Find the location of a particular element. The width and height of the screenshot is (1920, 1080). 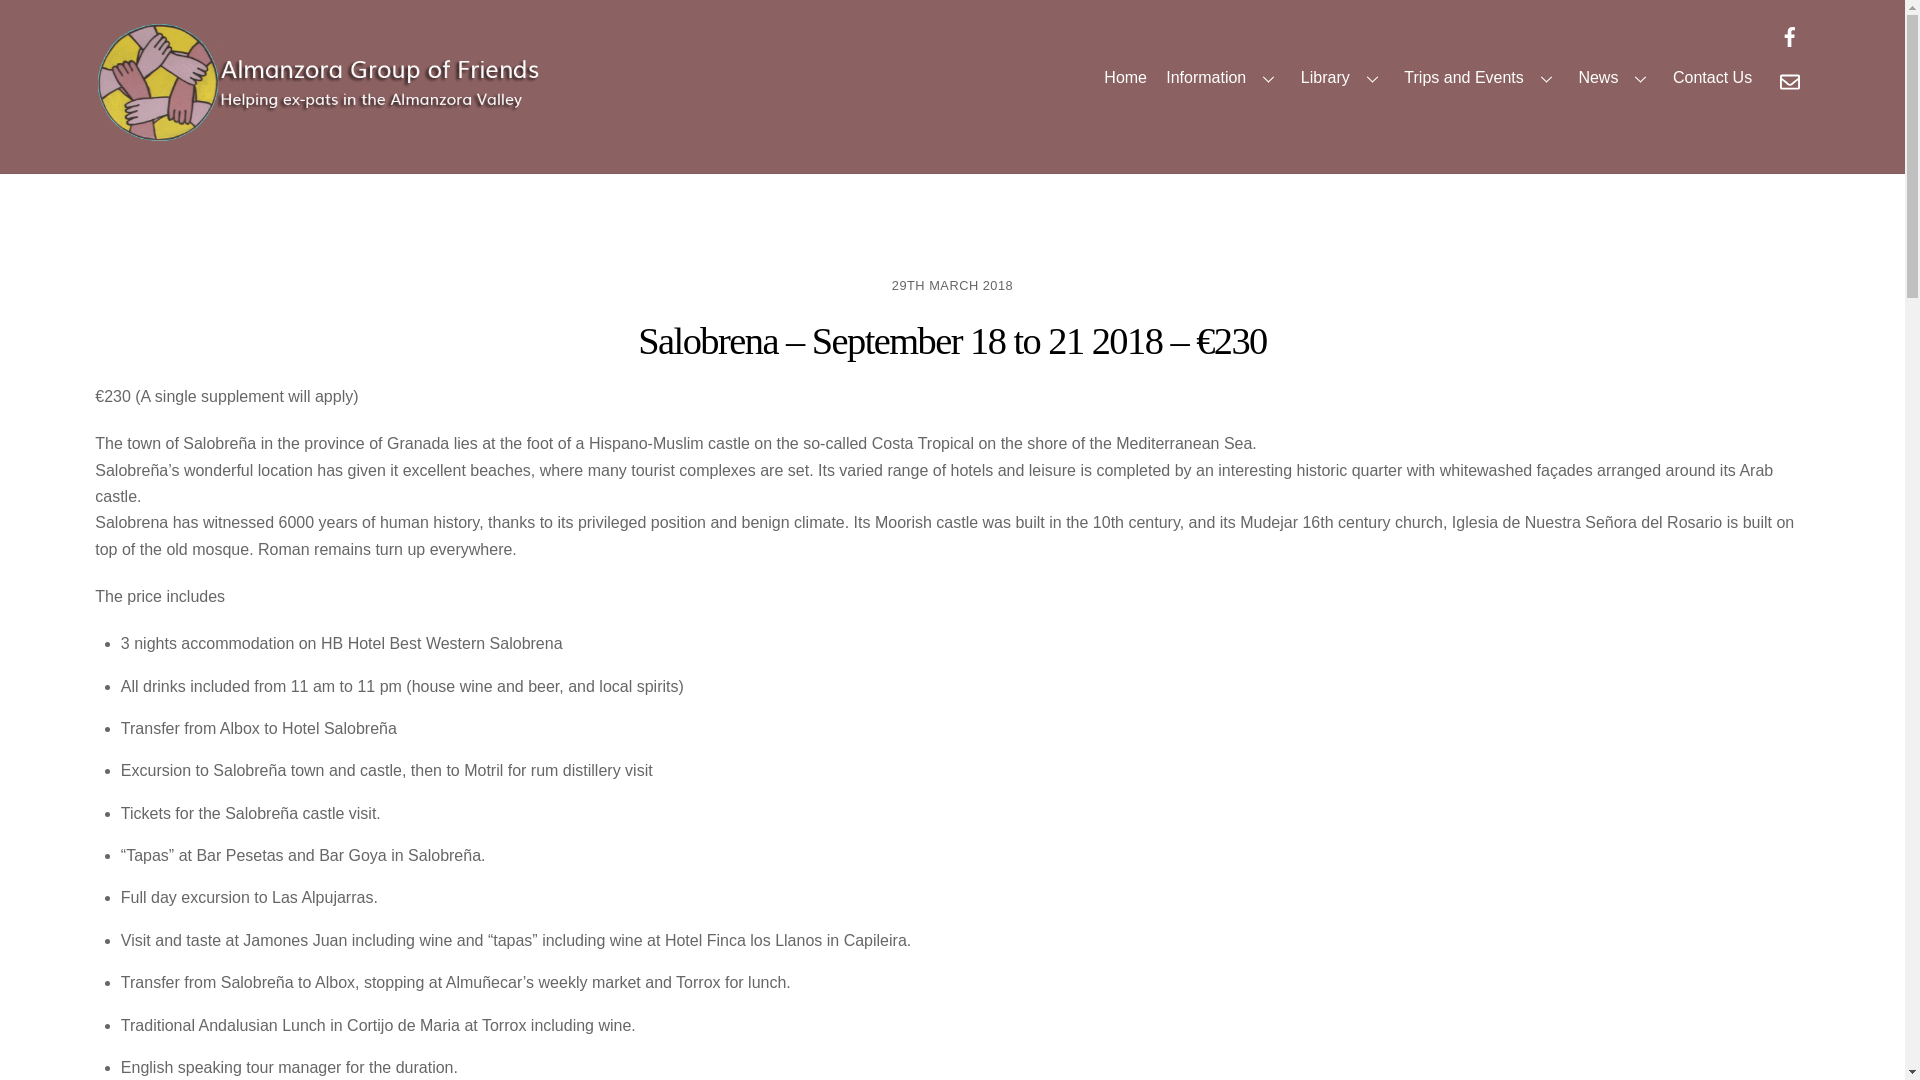

Information is located at coordinates (1224, 78).